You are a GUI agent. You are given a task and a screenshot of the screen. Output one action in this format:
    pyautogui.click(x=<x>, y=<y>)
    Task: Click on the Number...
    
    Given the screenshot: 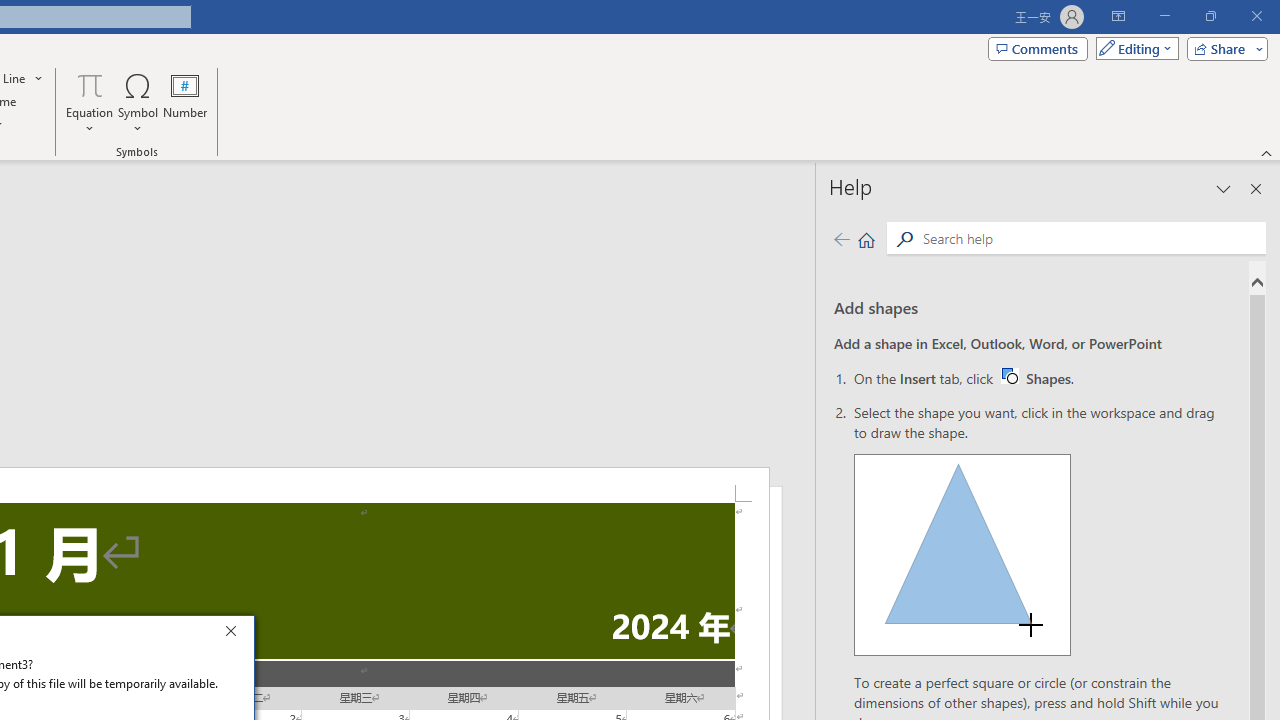 What is the action you would take?
    pyautogui.click(x=1036, y=378)
    